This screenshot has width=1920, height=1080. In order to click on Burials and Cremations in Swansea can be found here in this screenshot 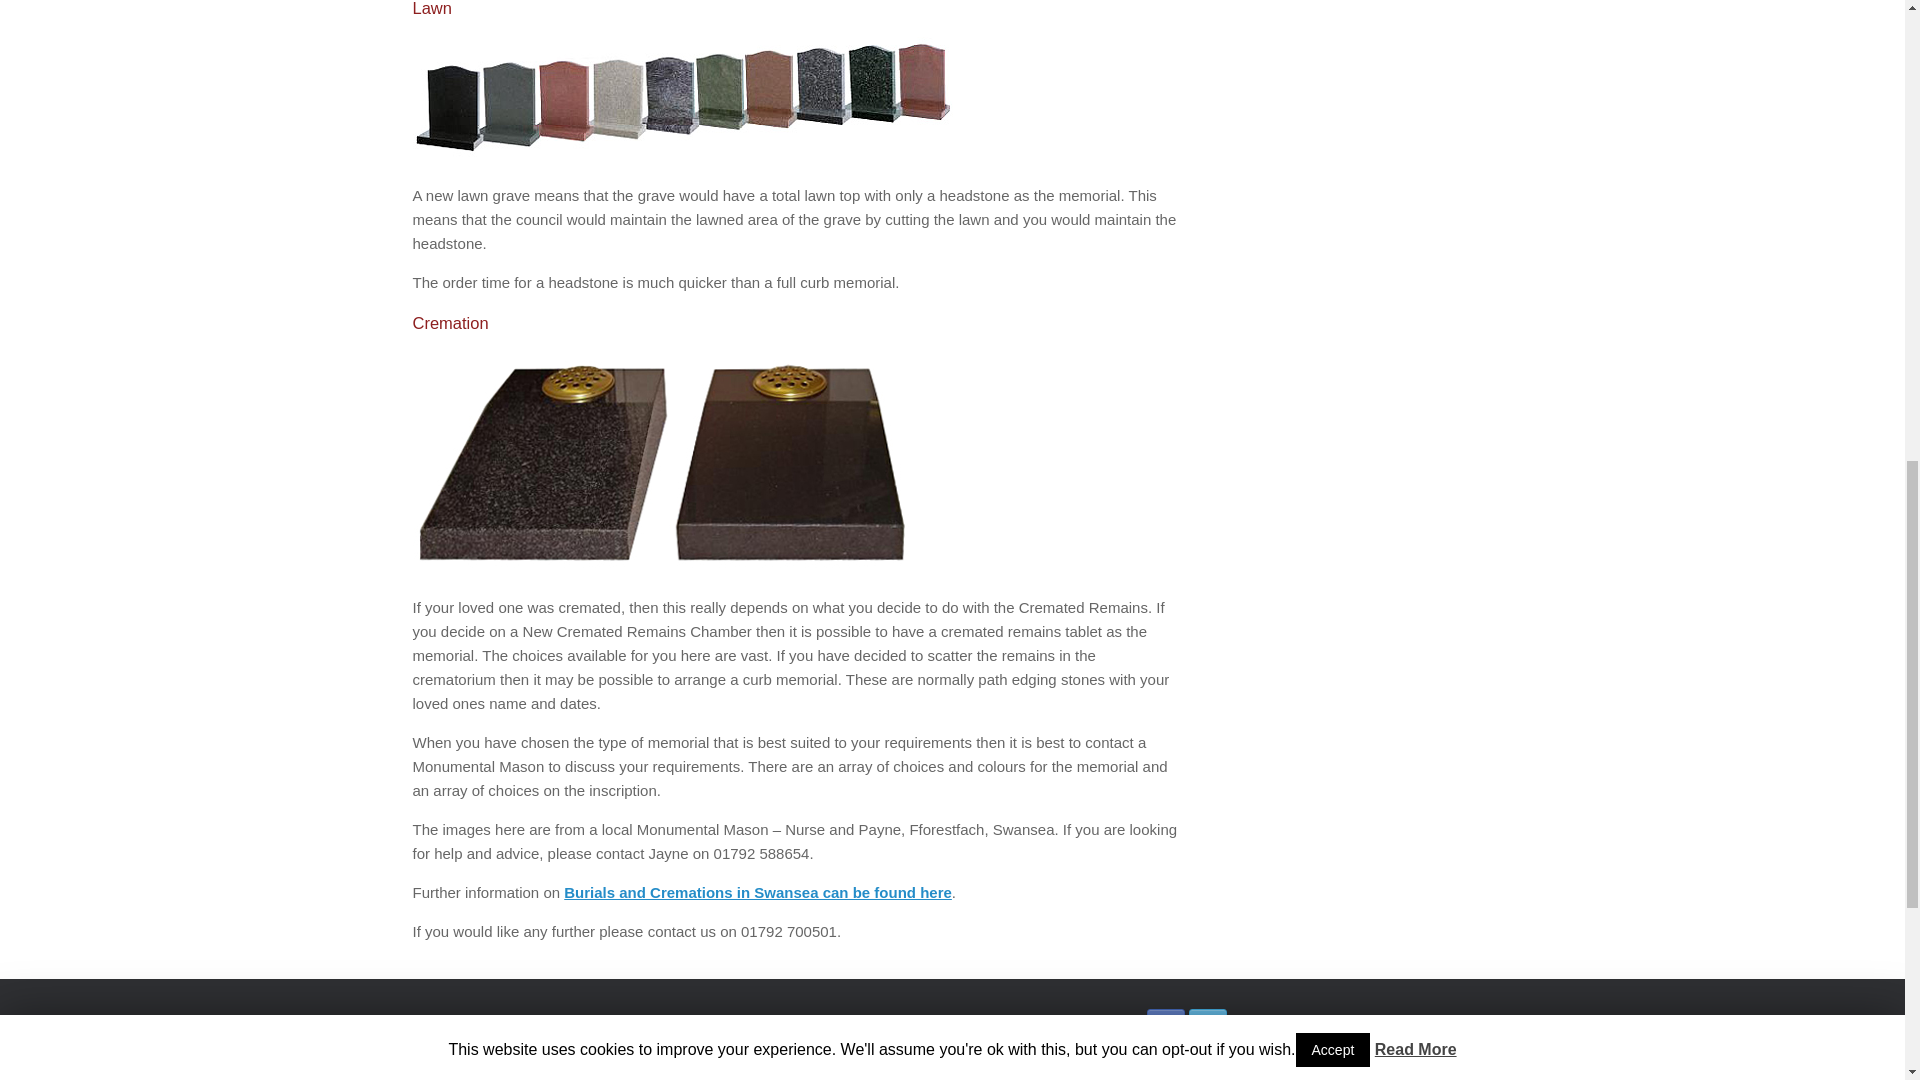, I will do `click(758, 892)`.